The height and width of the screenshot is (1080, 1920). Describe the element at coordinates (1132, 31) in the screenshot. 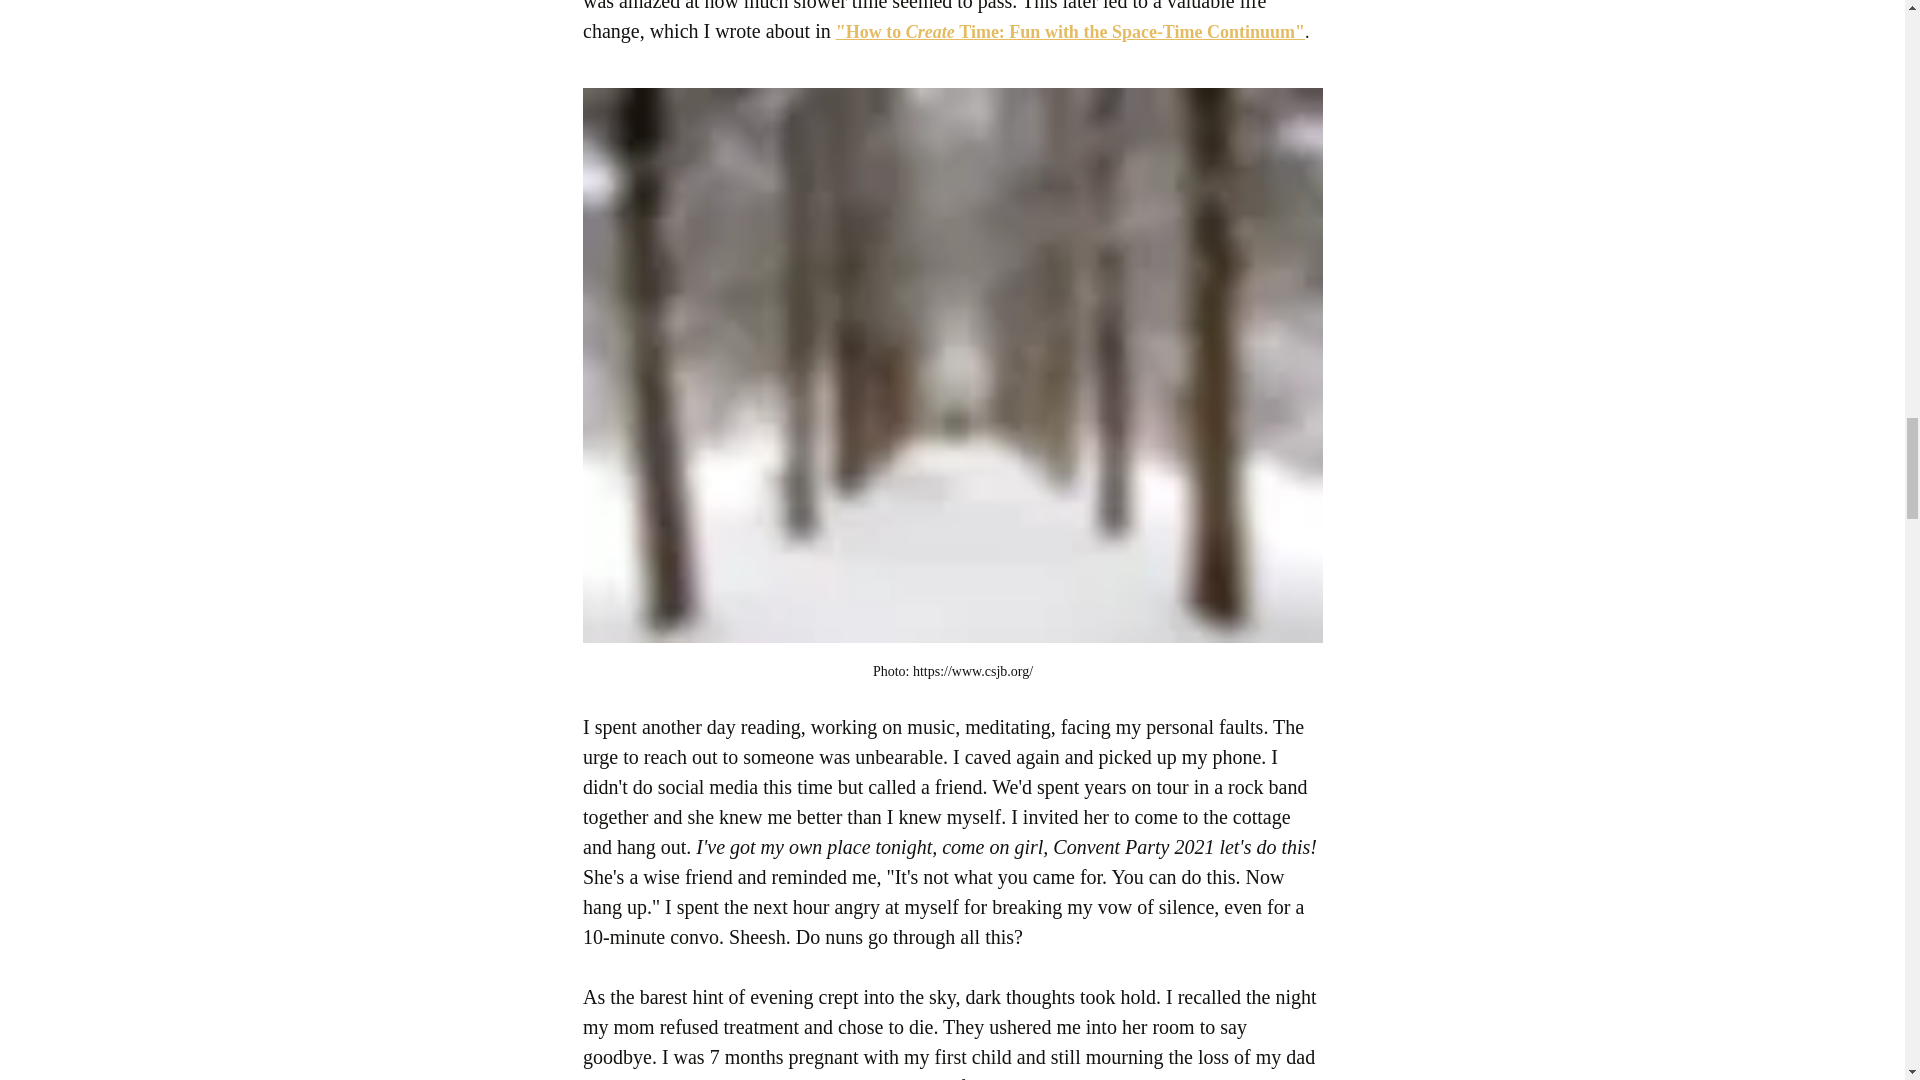

I see `Time: Fun with the Space-Time Continuum"` at that location.